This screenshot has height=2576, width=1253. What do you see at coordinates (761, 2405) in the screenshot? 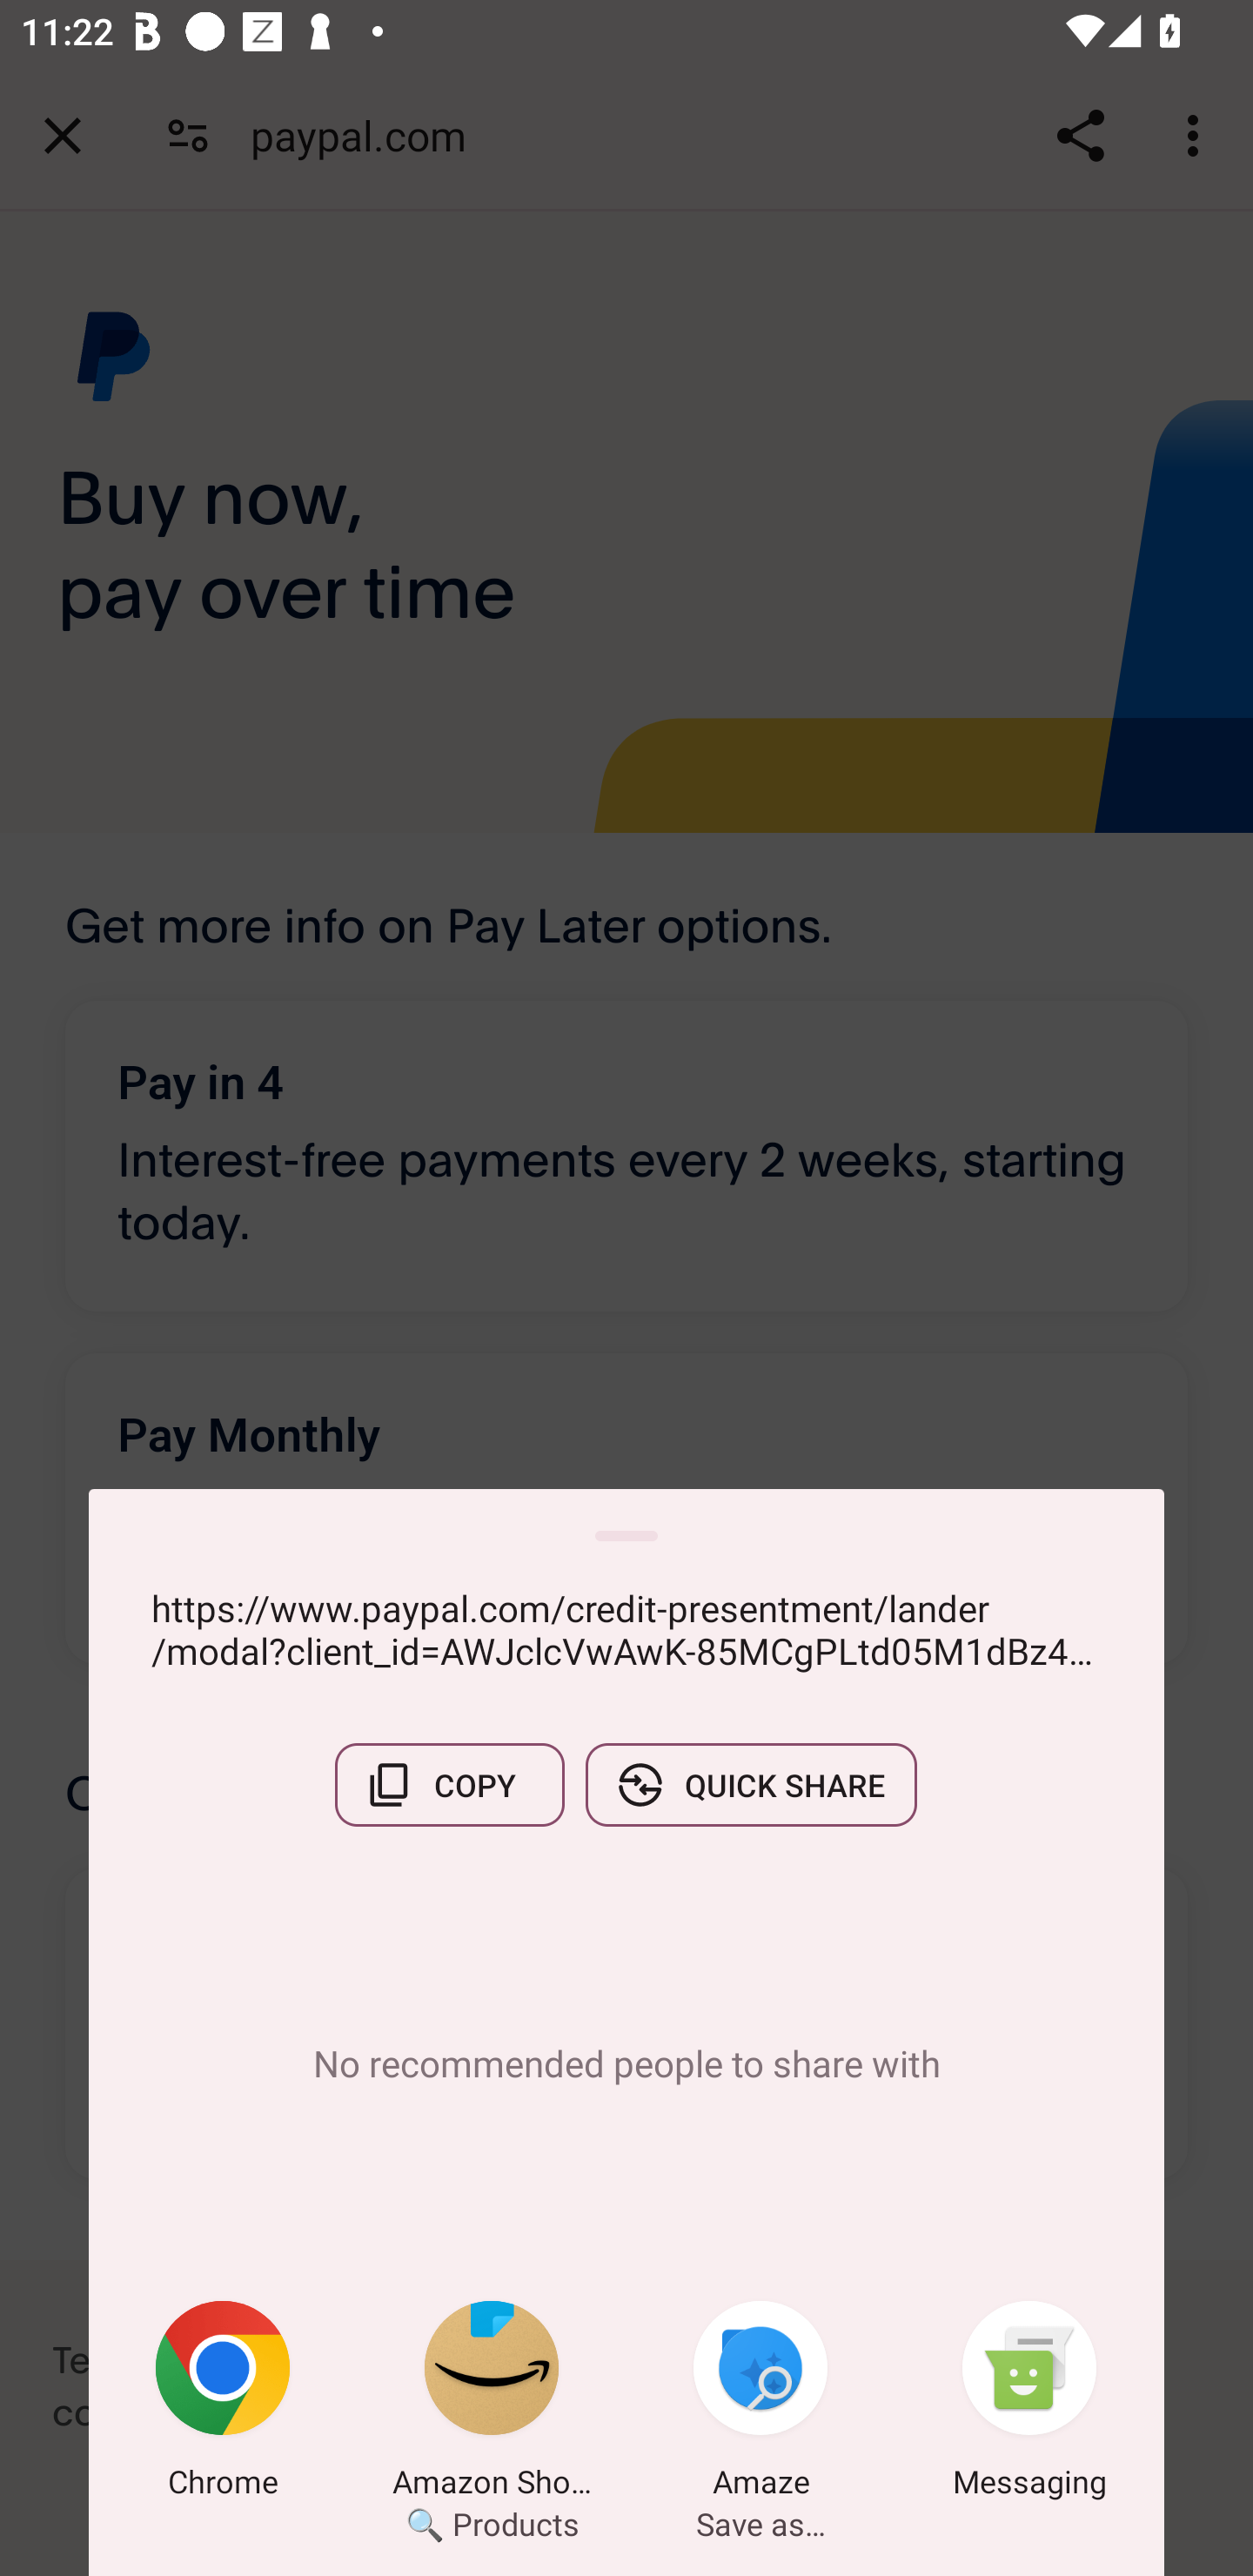
I see `Amaze Save as…` at bounding box center [761, 2405].